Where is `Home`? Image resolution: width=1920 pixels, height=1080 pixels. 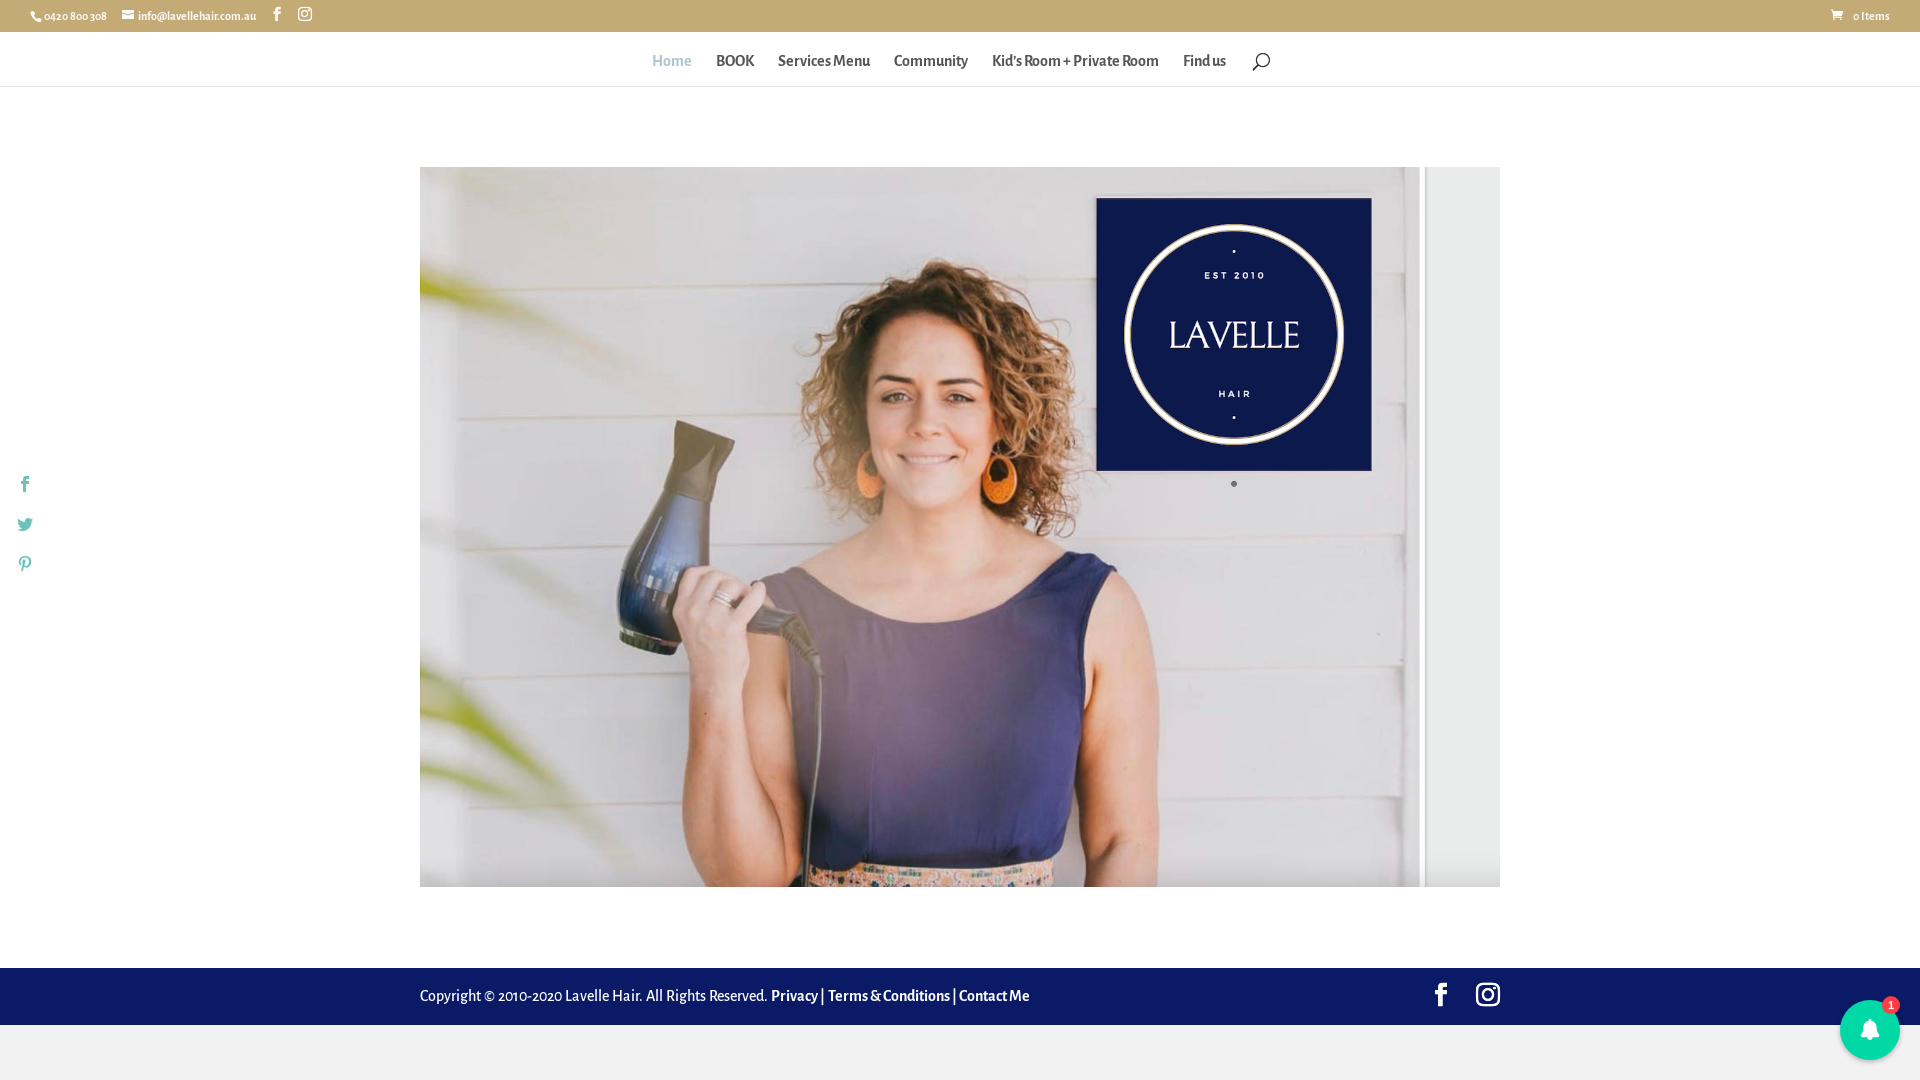 Home is located at coordinates (672, 70).